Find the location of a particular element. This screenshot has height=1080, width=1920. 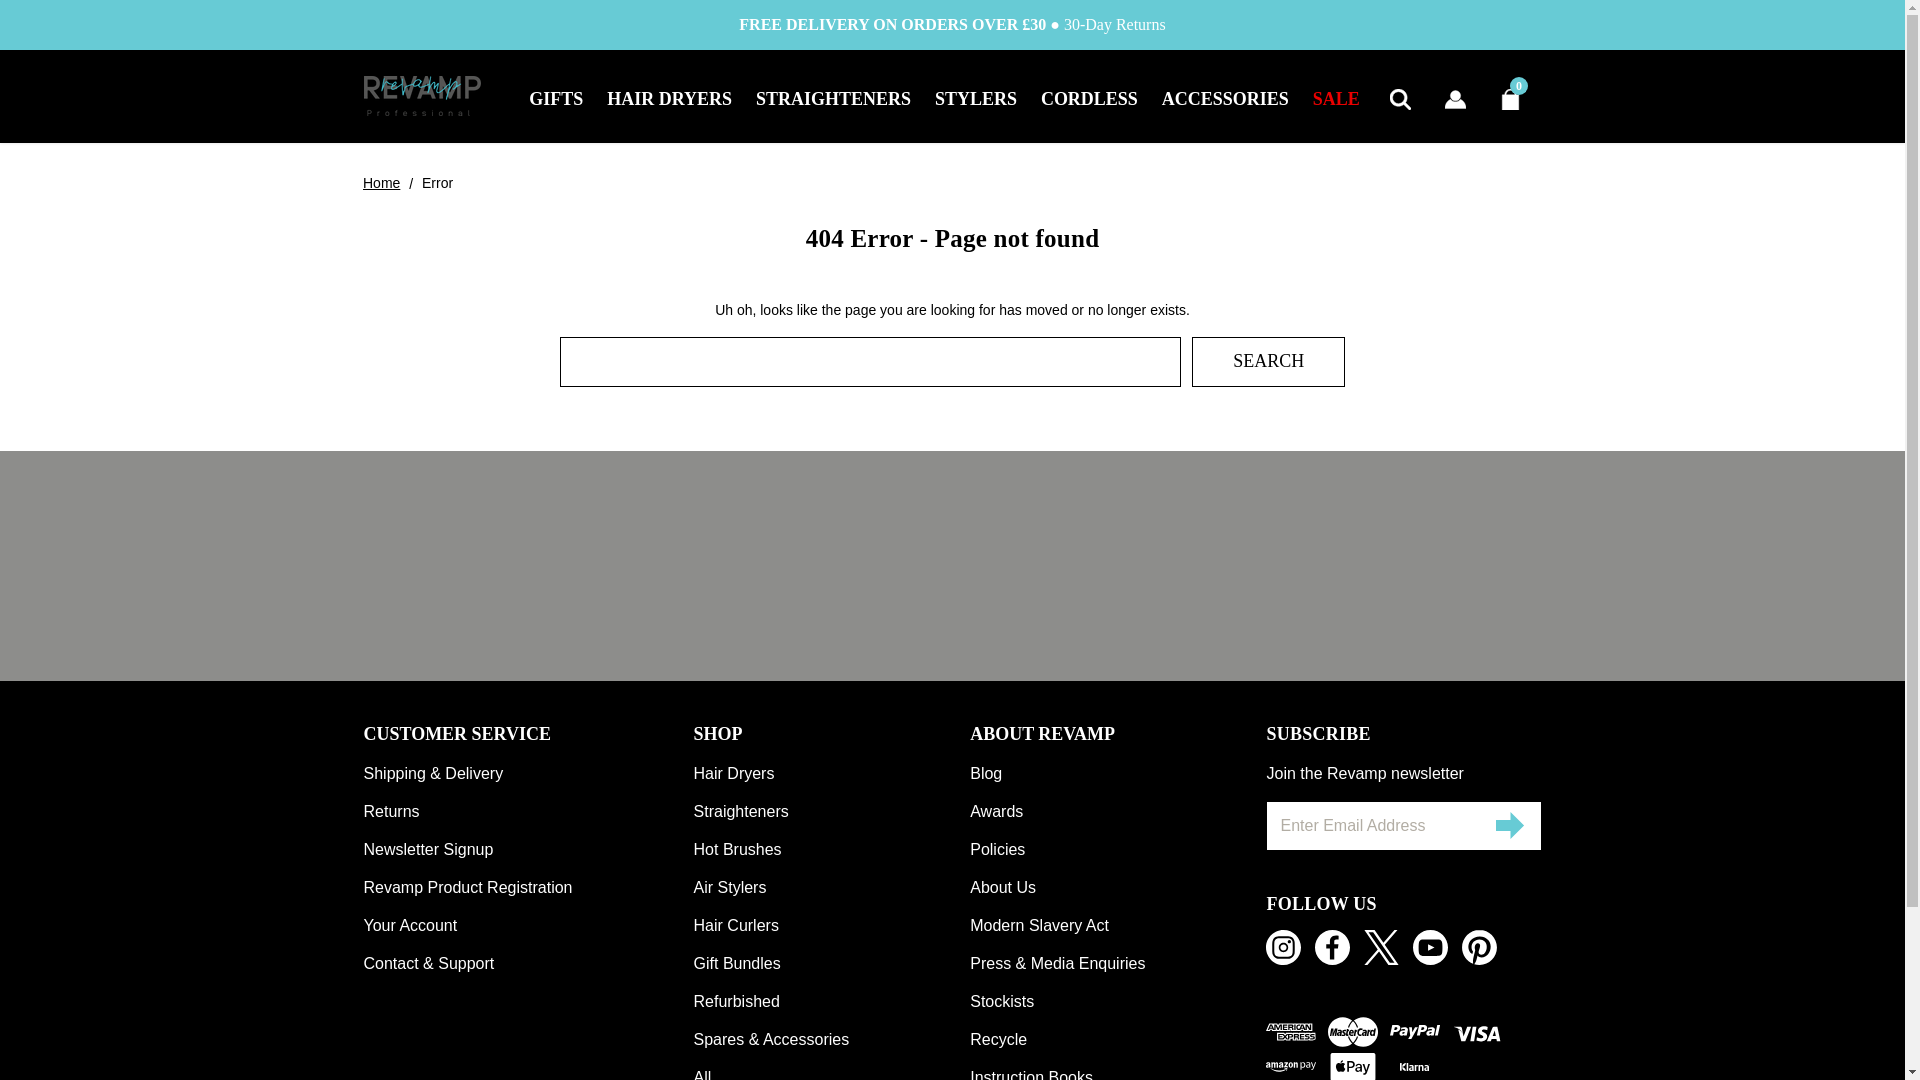

Revamp Product Registration is located at coordinates (528, 887).